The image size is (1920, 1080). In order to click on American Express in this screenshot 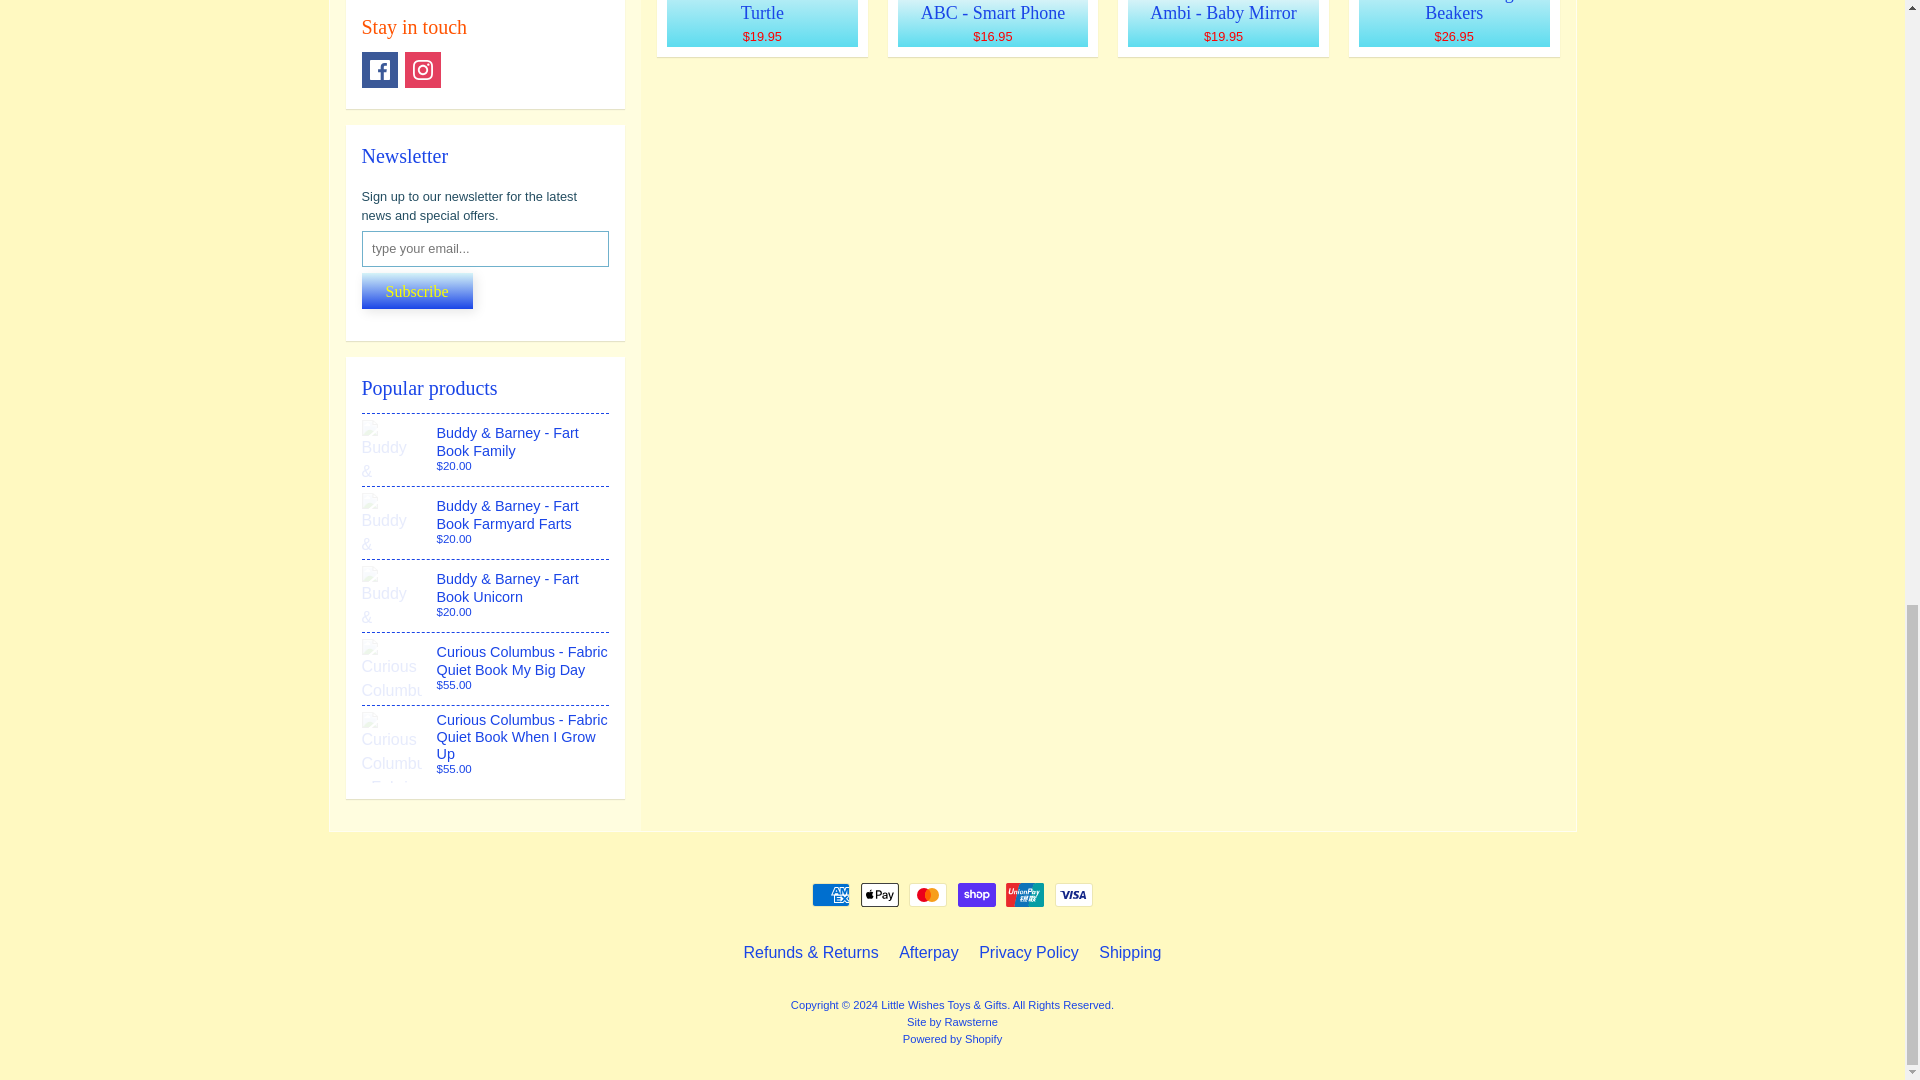, I will do `click(831, 895)`.